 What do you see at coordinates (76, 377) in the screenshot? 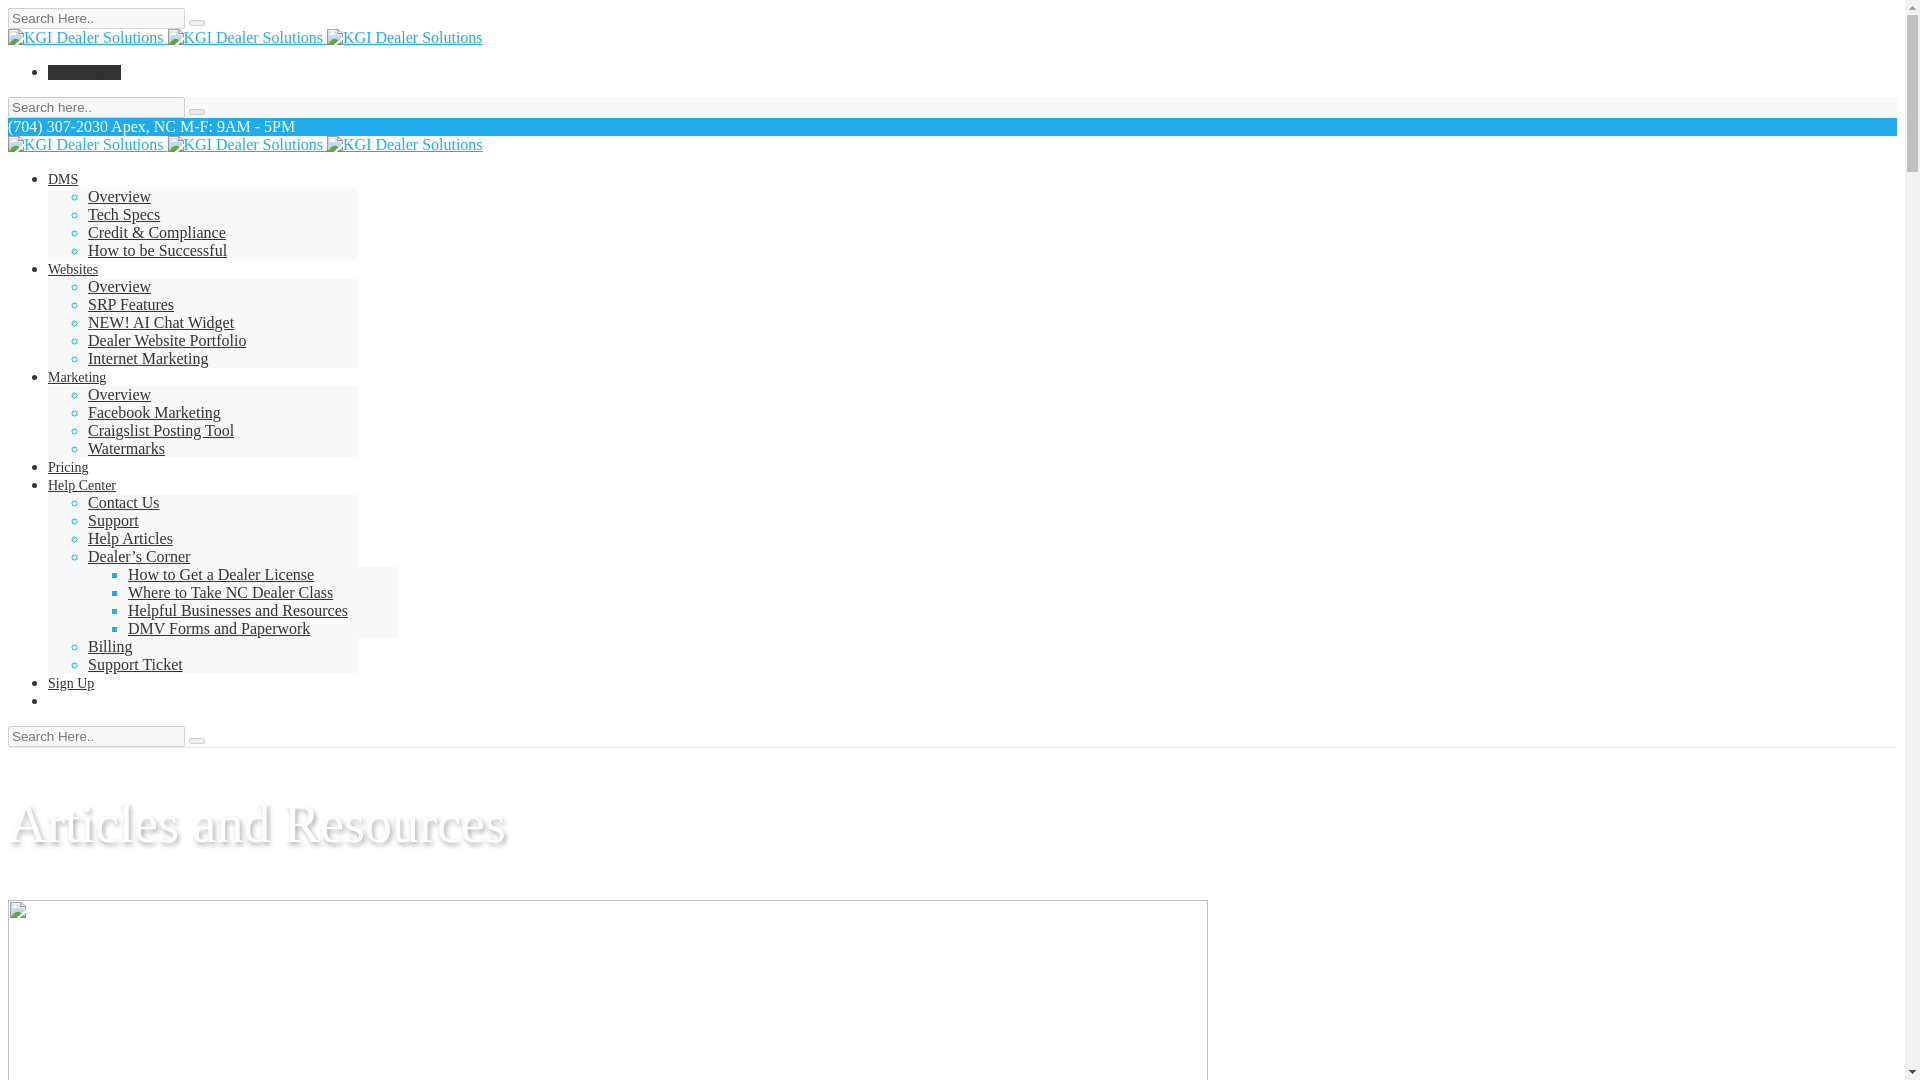
I see `Marketing` at bounding box center [76, 377].